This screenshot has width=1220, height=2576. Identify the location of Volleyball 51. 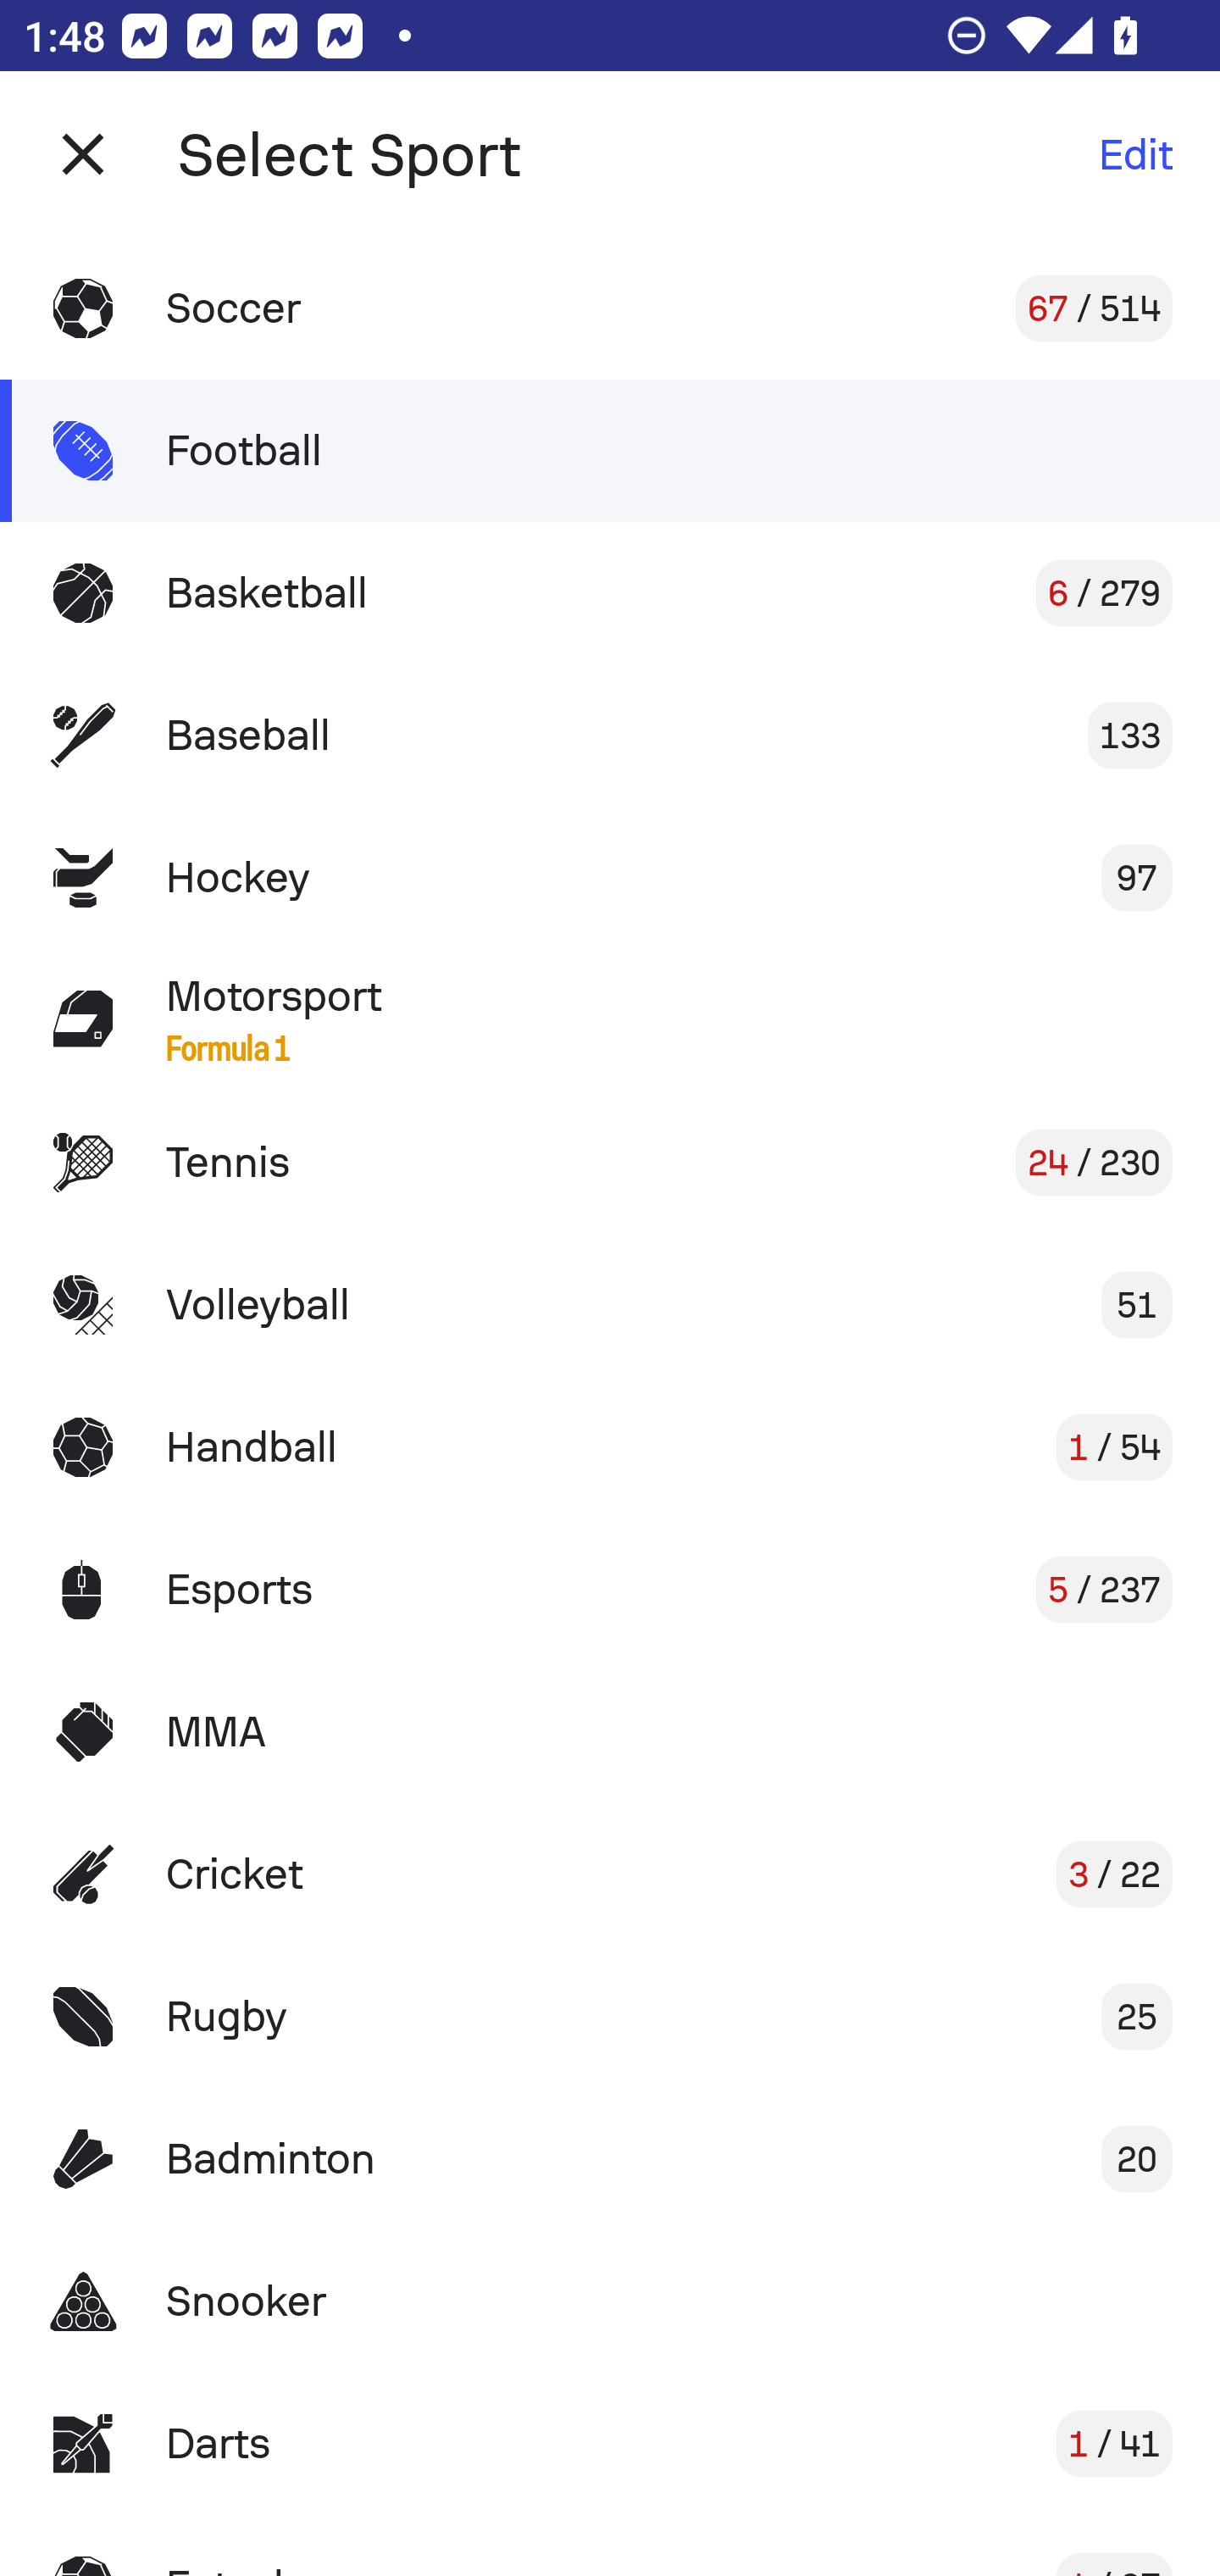
(610, 1305).